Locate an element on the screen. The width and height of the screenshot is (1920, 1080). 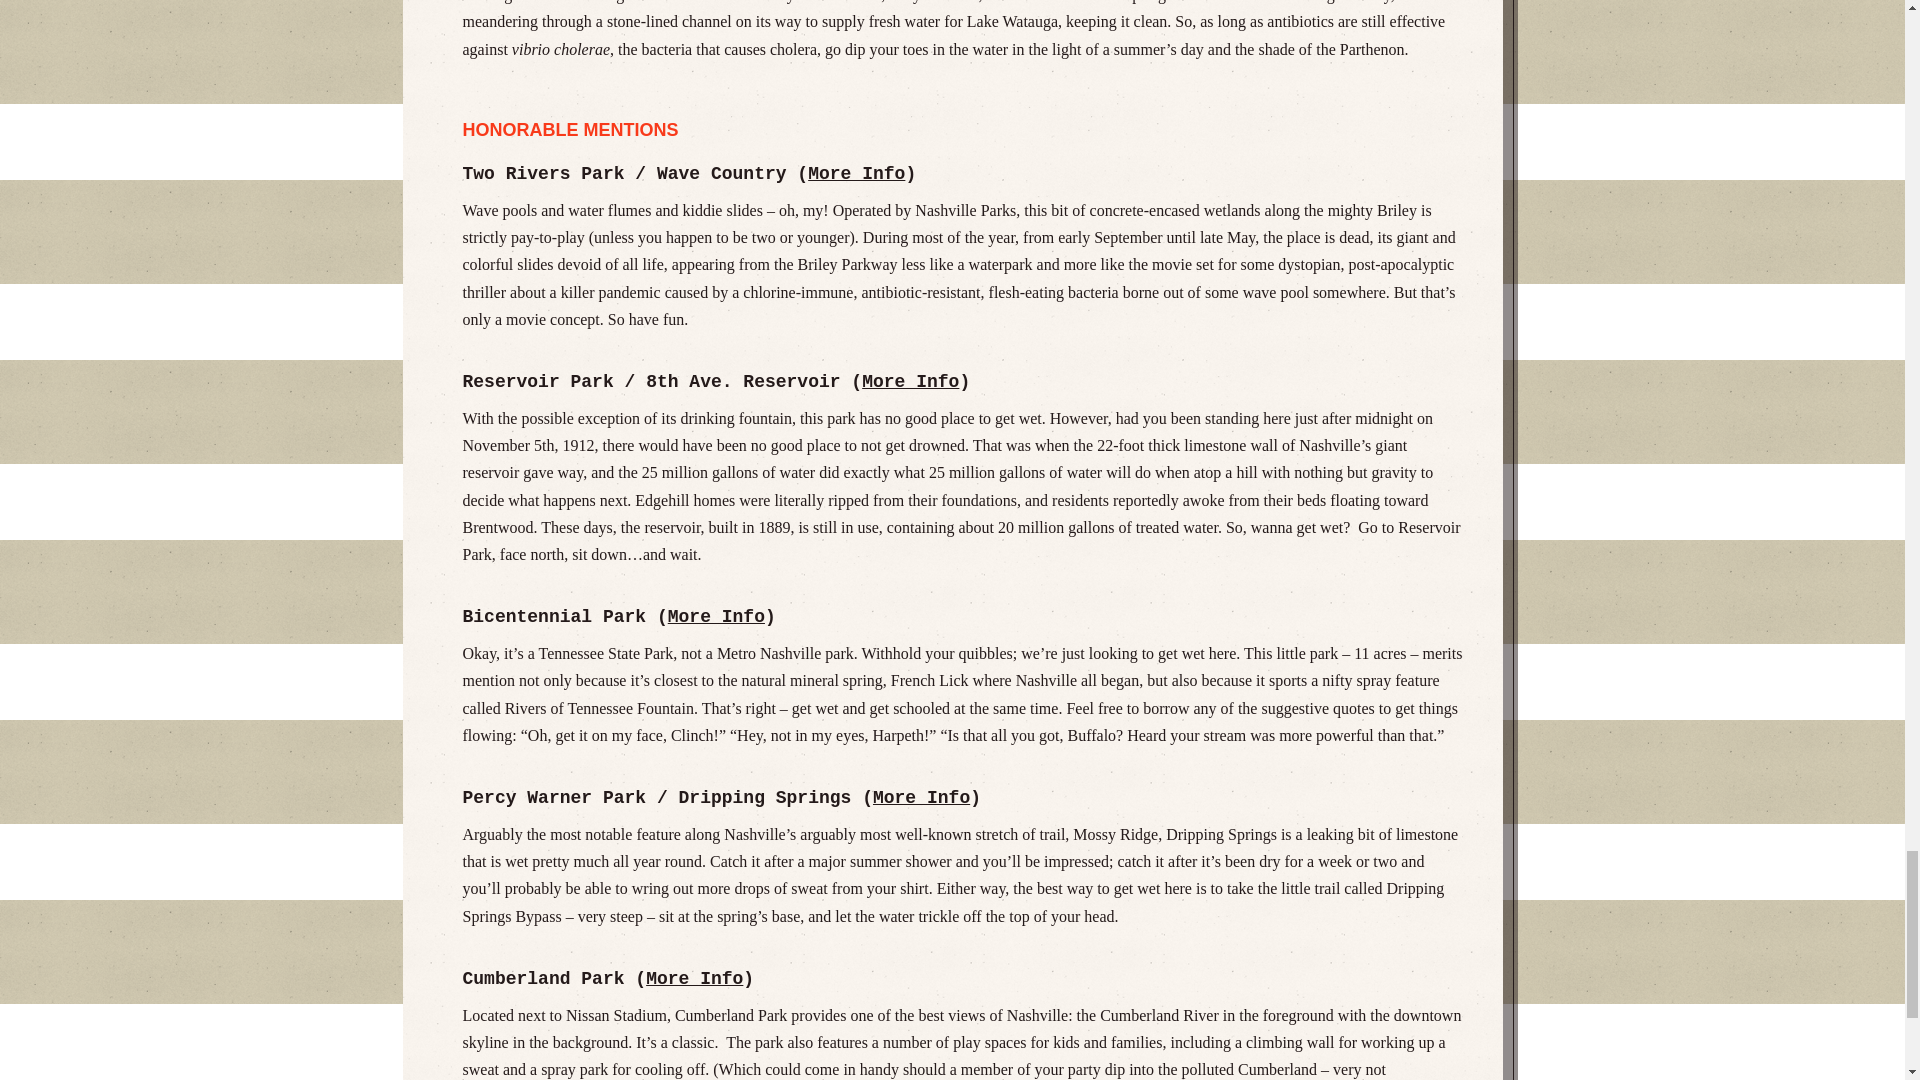
More Info is located at coordinates (921, 798).